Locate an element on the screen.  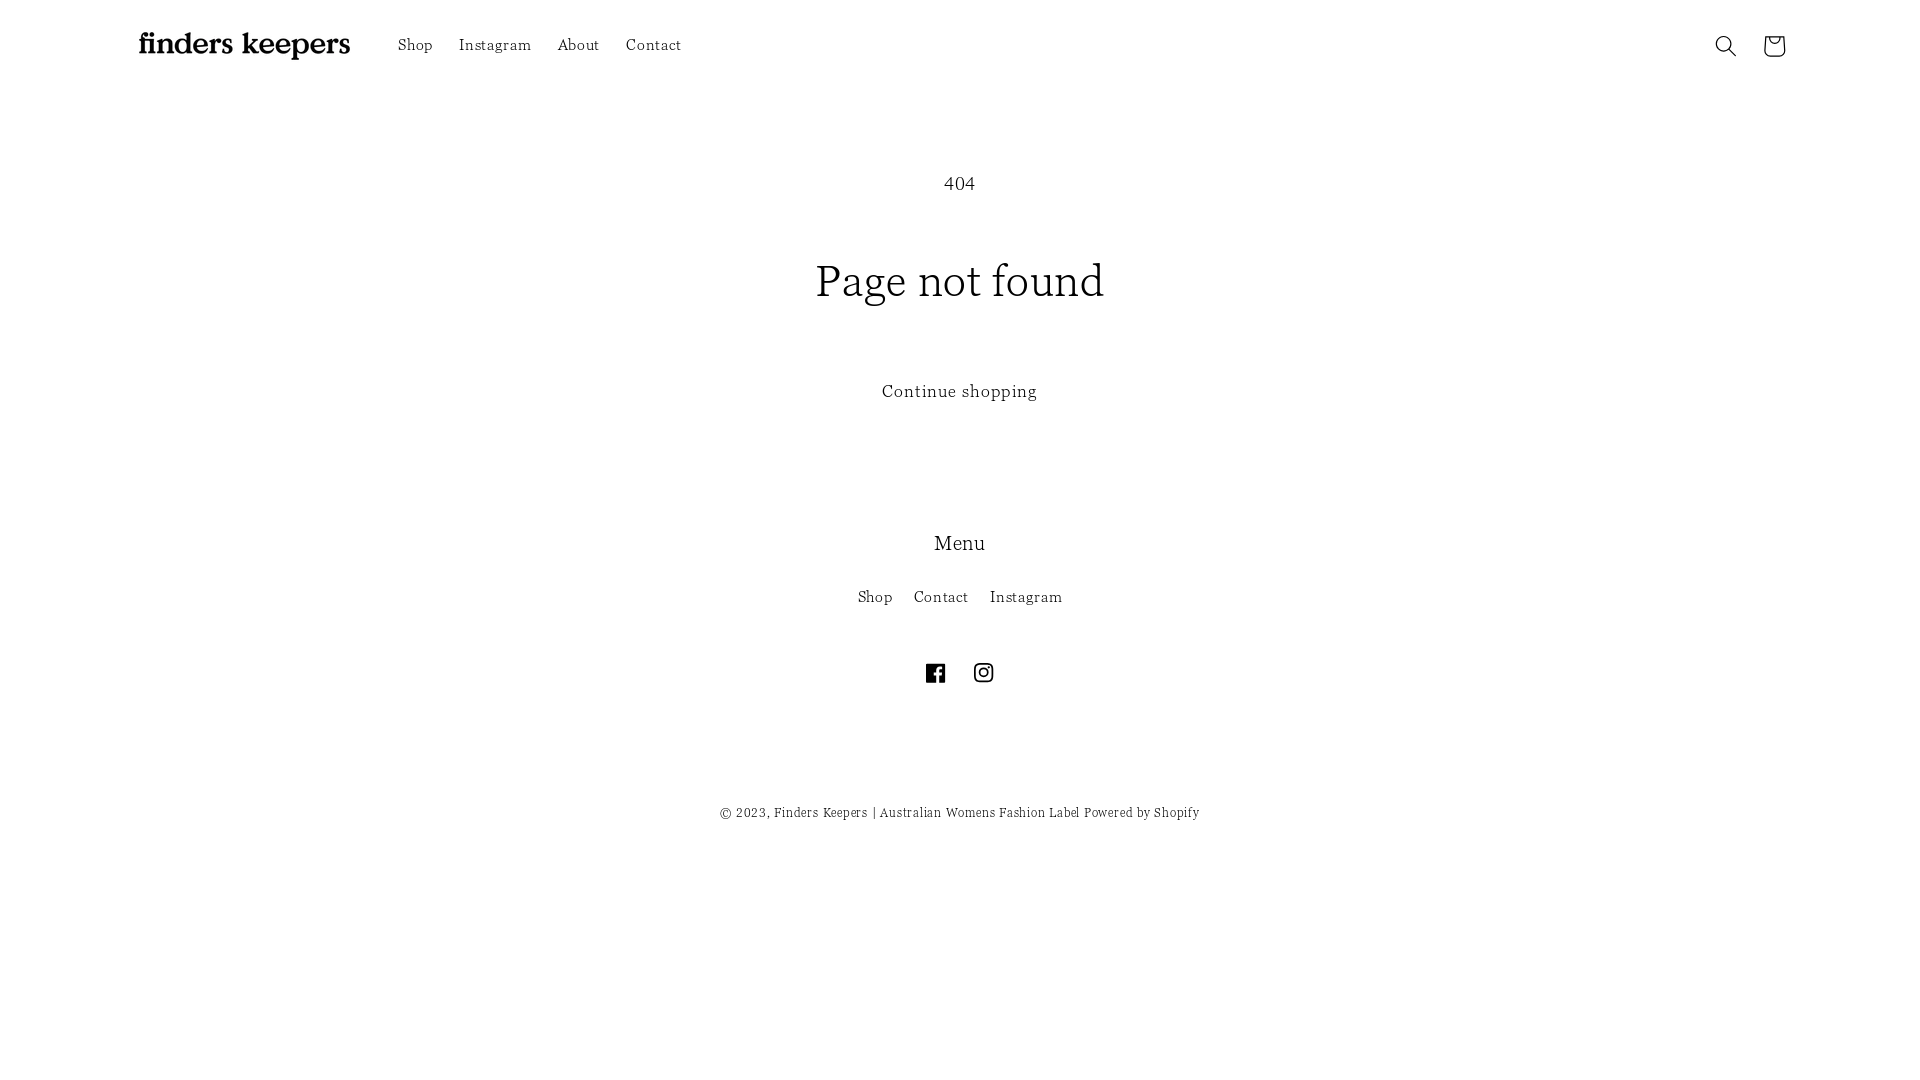
Instagram is located at coordinates (495, 46).